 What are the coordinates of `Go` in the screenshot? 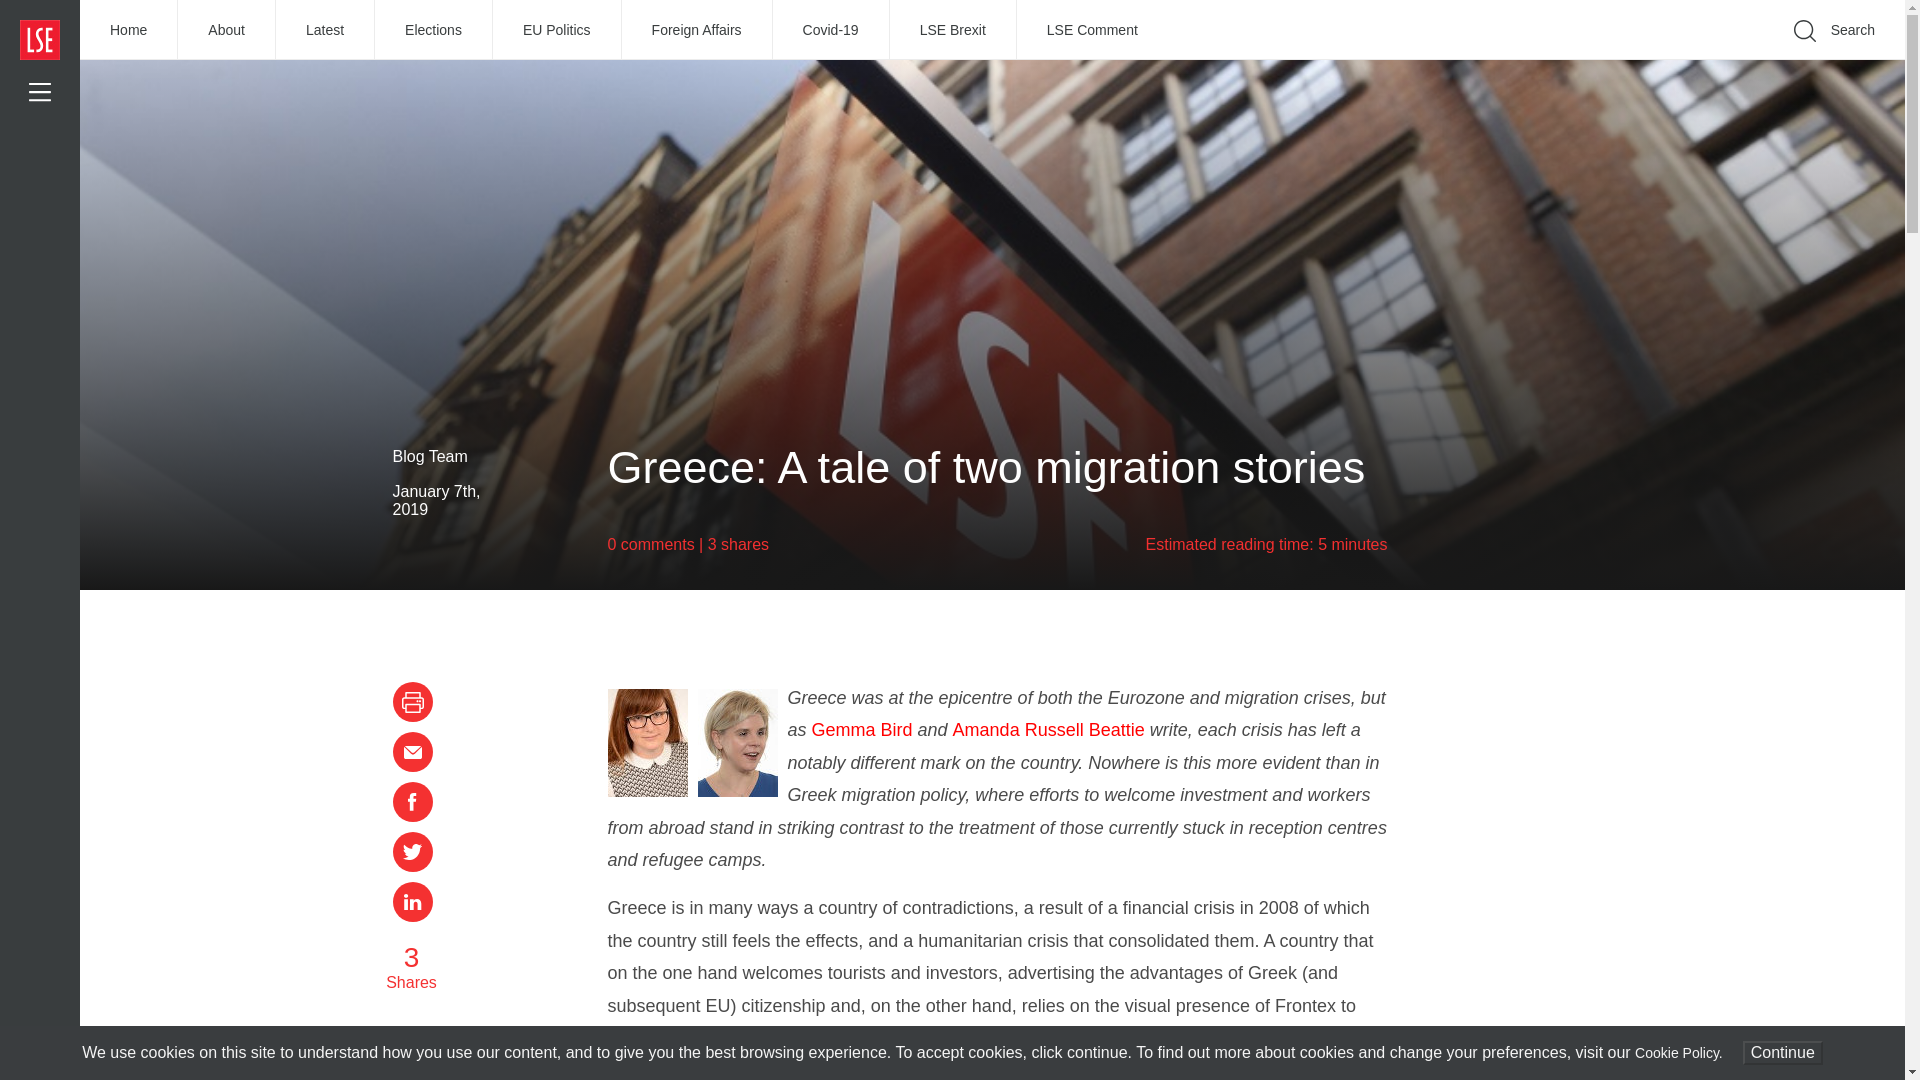 It's located at (1570, 60).